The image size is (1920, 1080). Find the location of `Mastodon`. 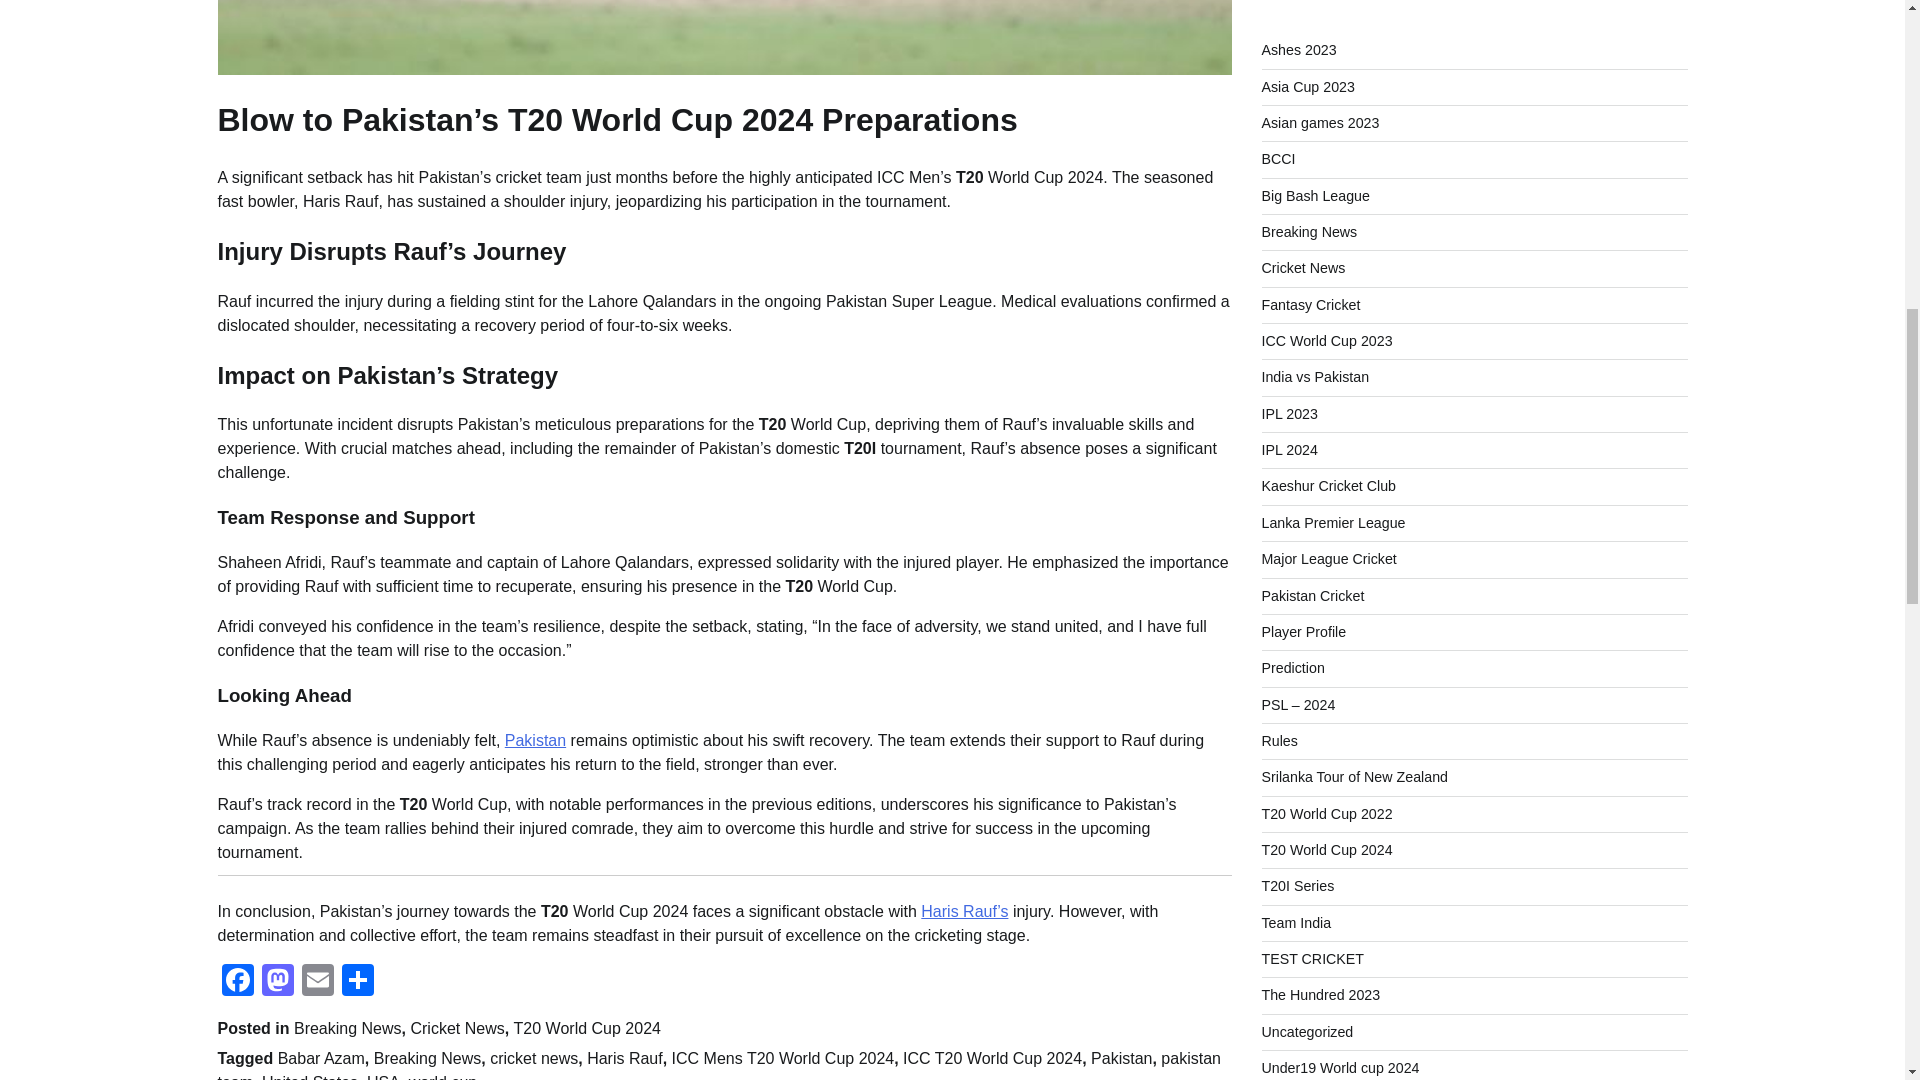

Mastodon is located at coordinates (277, 982).